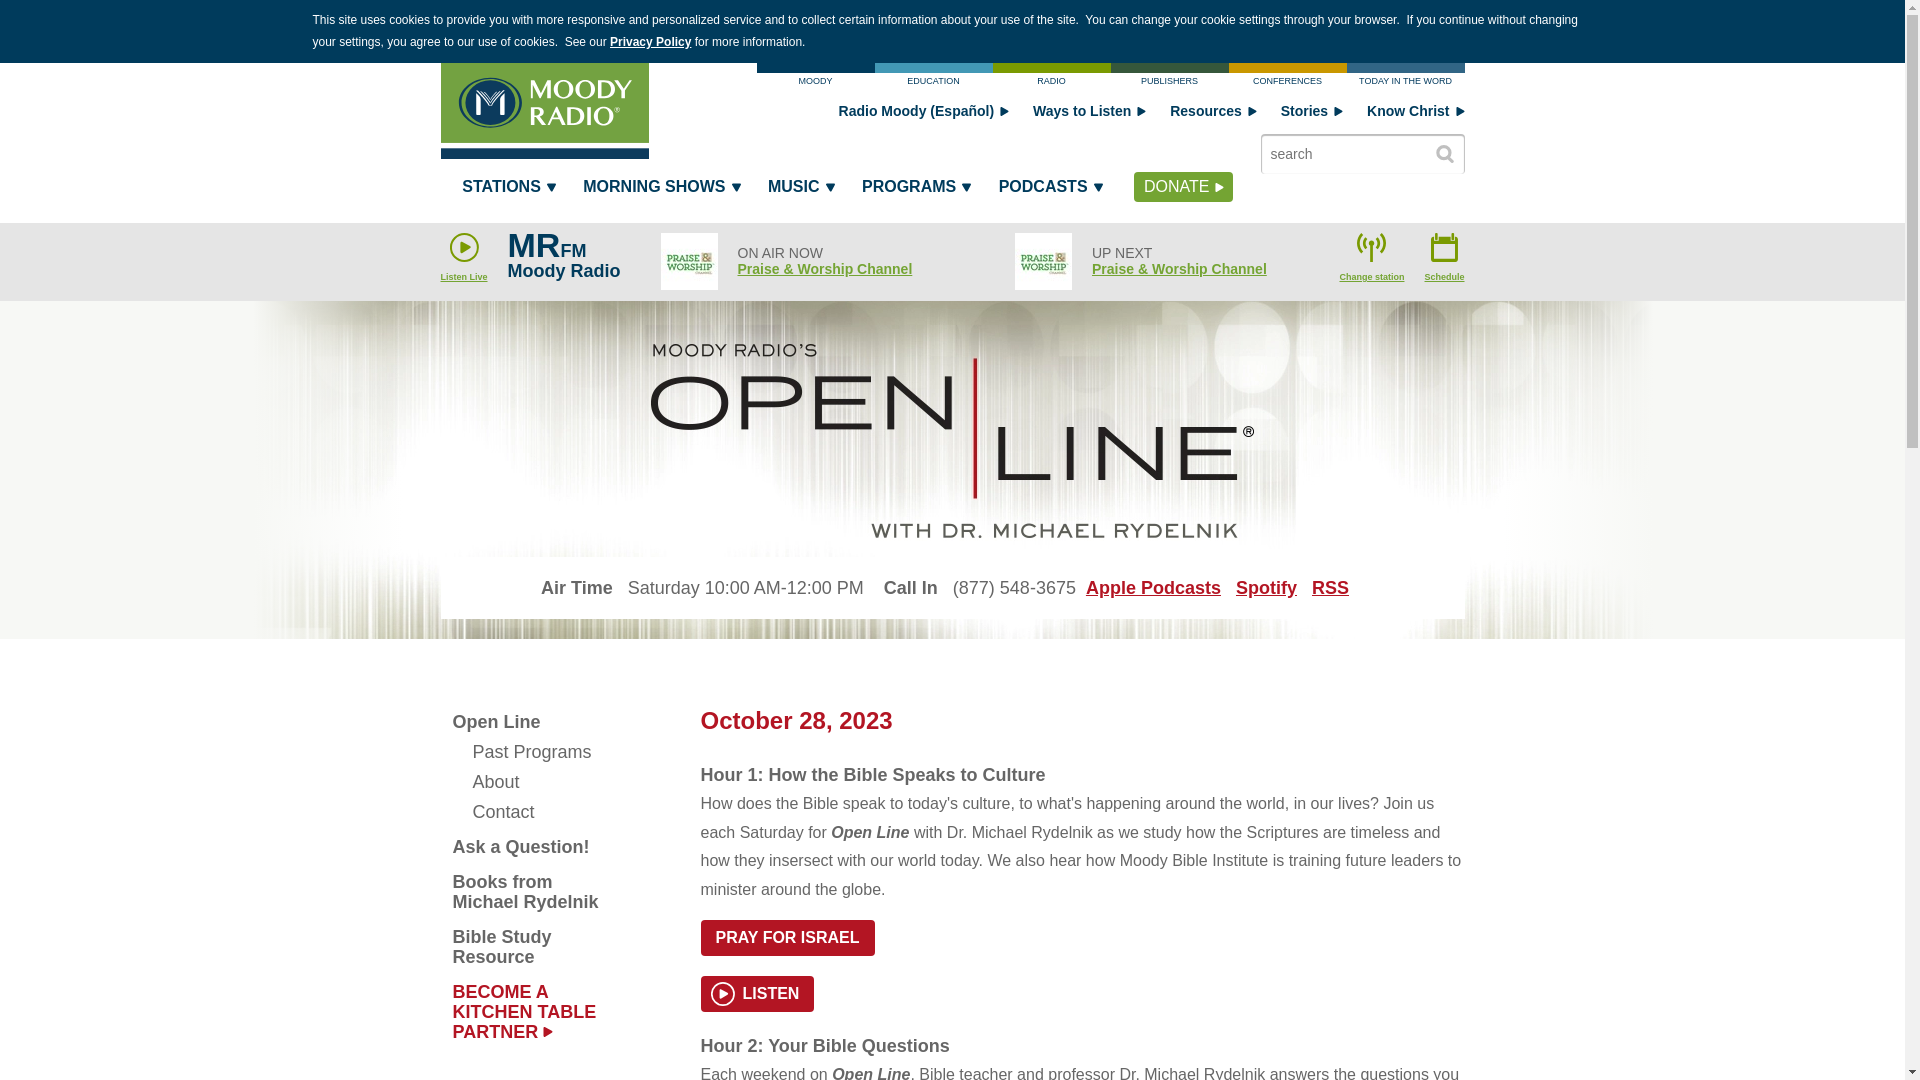 This screenshot has height=1080, width=1920. Describe the element at coordinates (1415, 110) in the screenshot. I see `Know Christ` at that location.